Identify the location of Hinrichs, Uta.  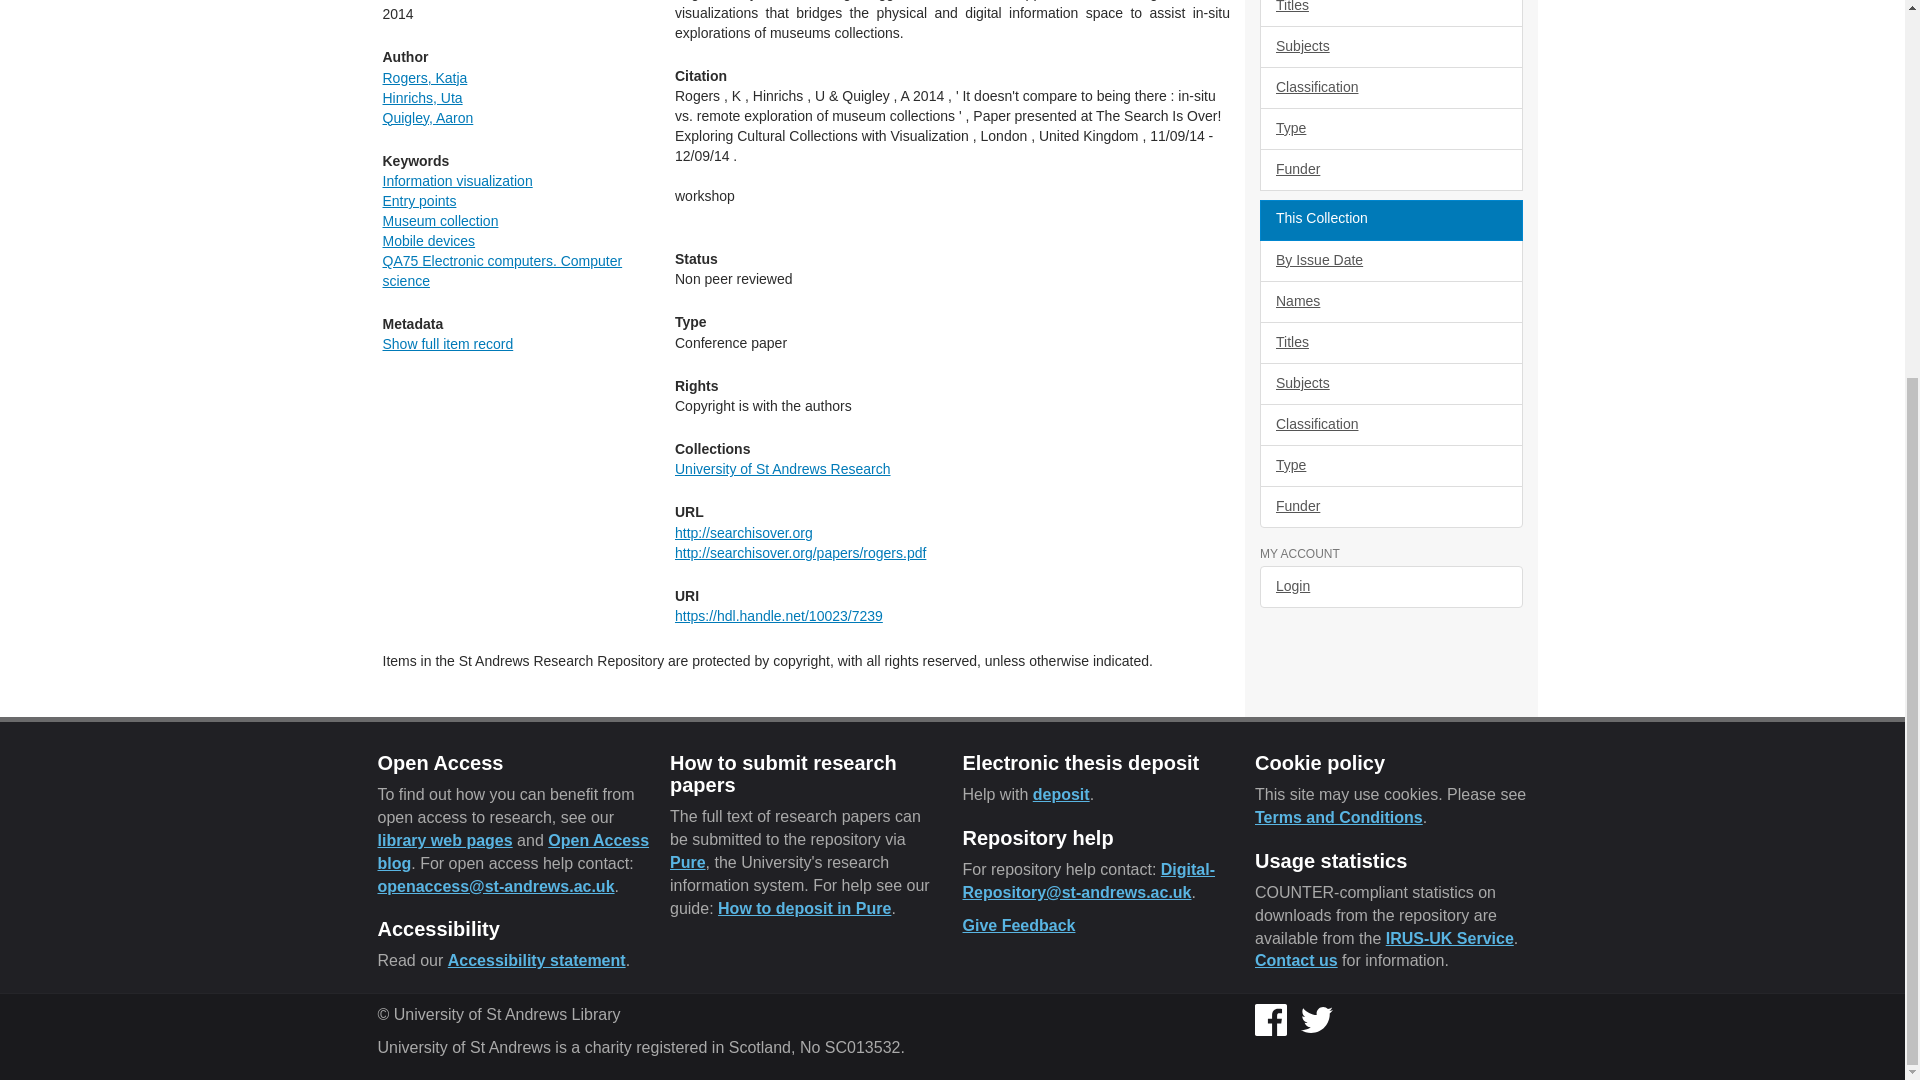
(422, 97).